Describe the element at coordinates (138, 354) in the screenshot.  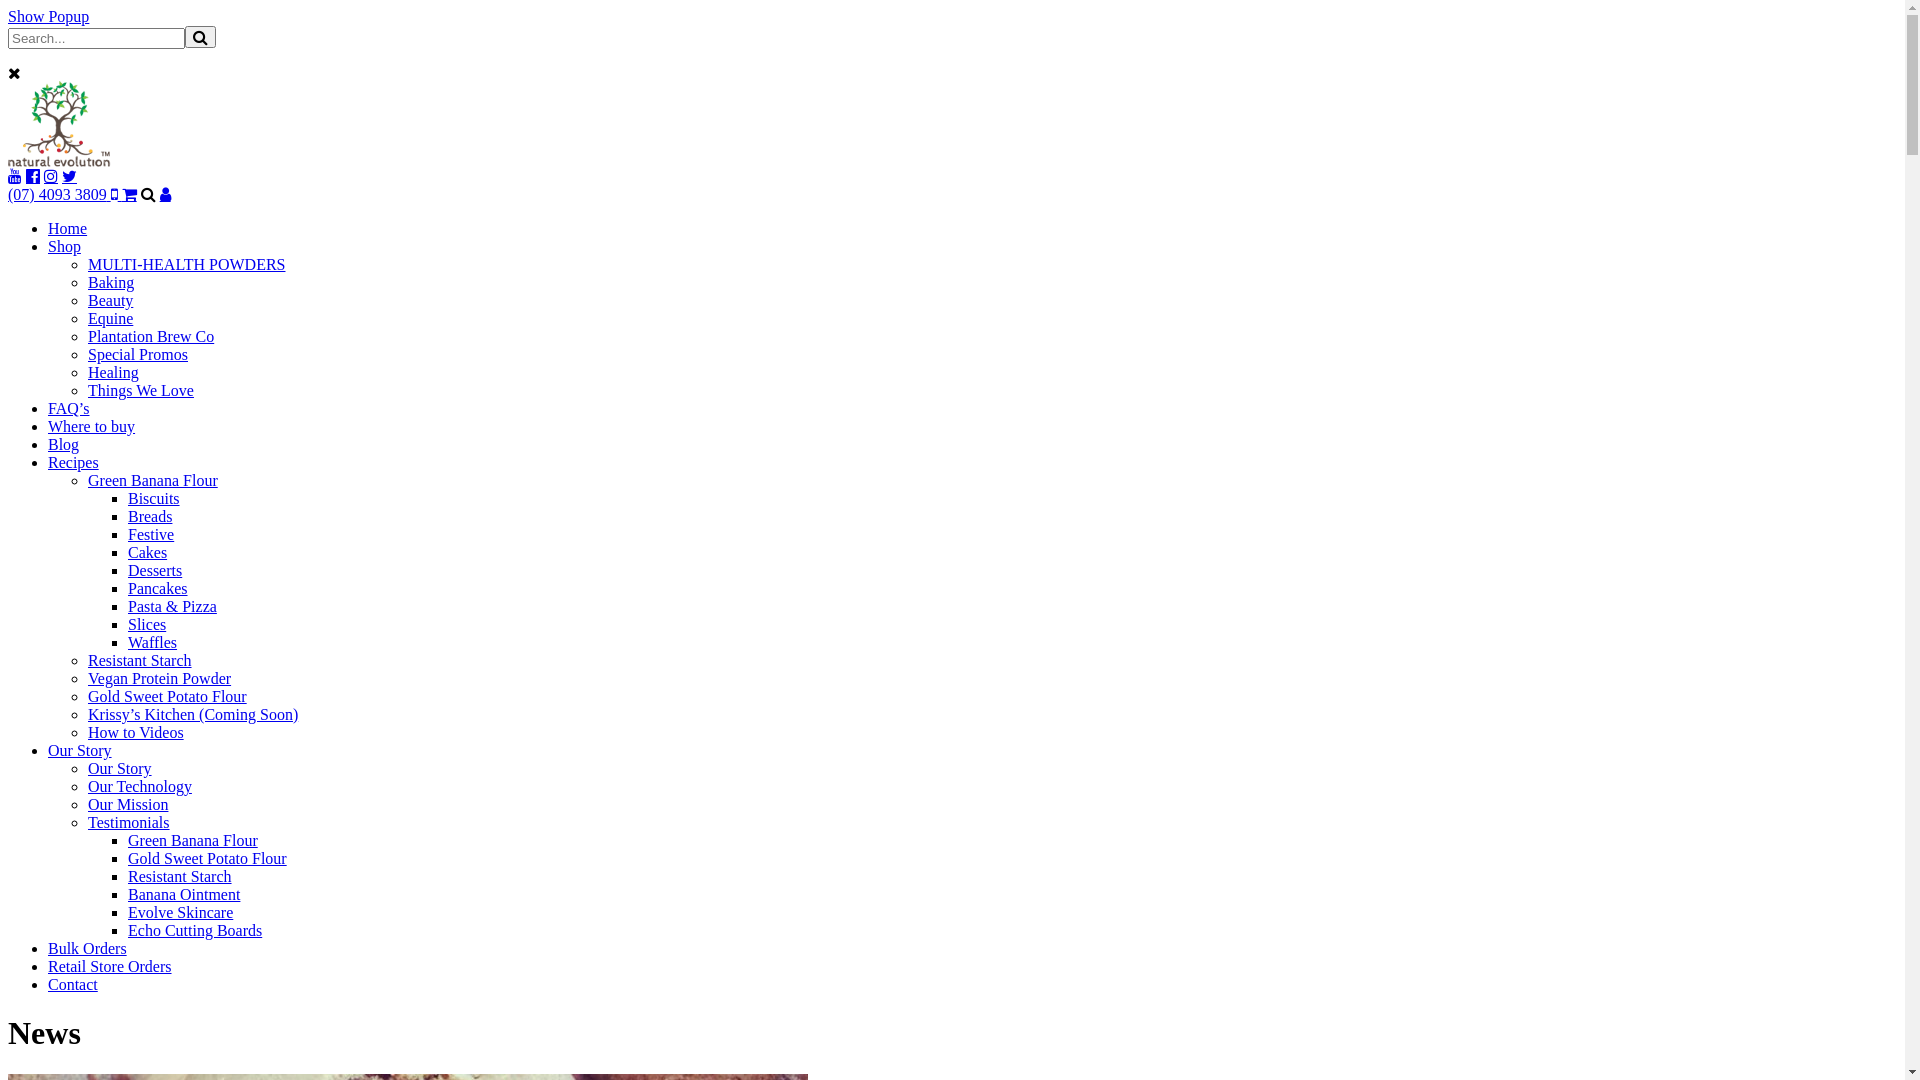
I see `Special Promos` at that location.